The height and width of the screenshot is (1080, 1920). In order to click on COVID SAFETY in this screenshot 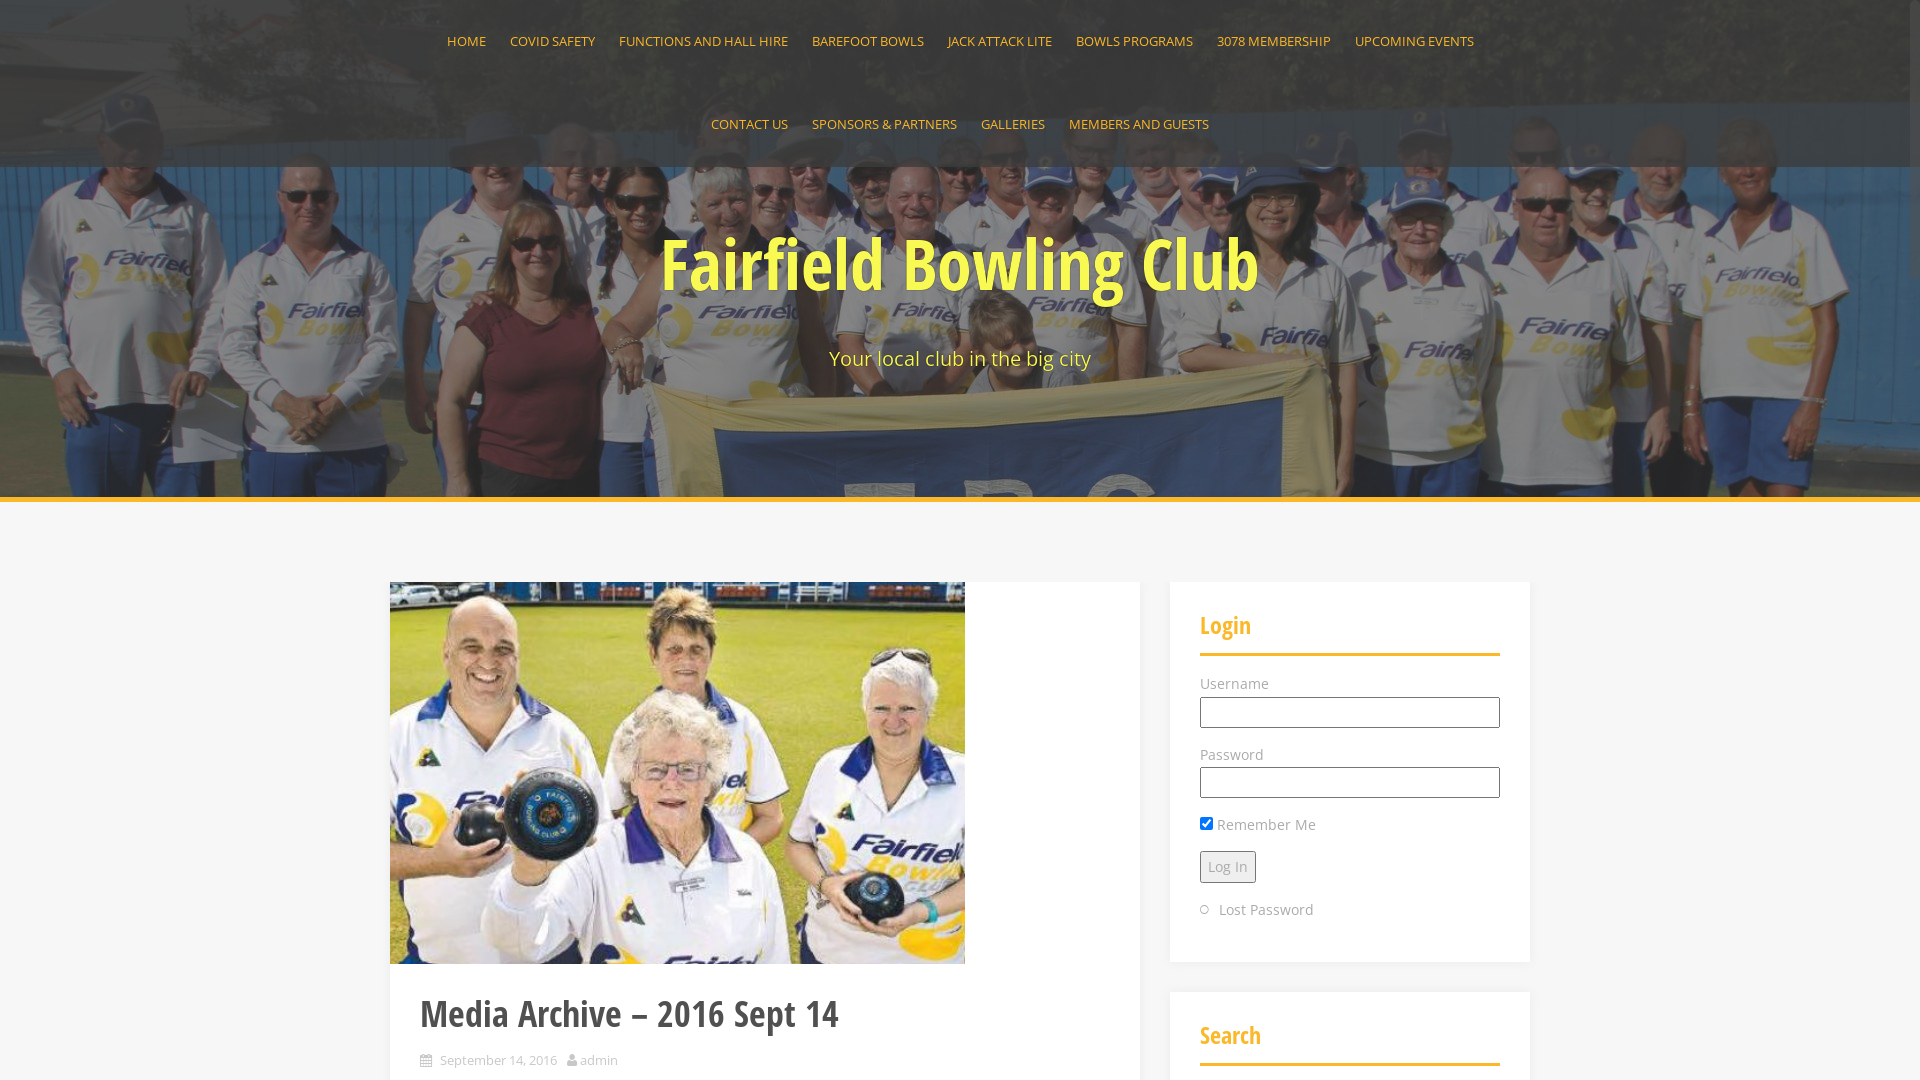, I will do `click(552, 42)`.